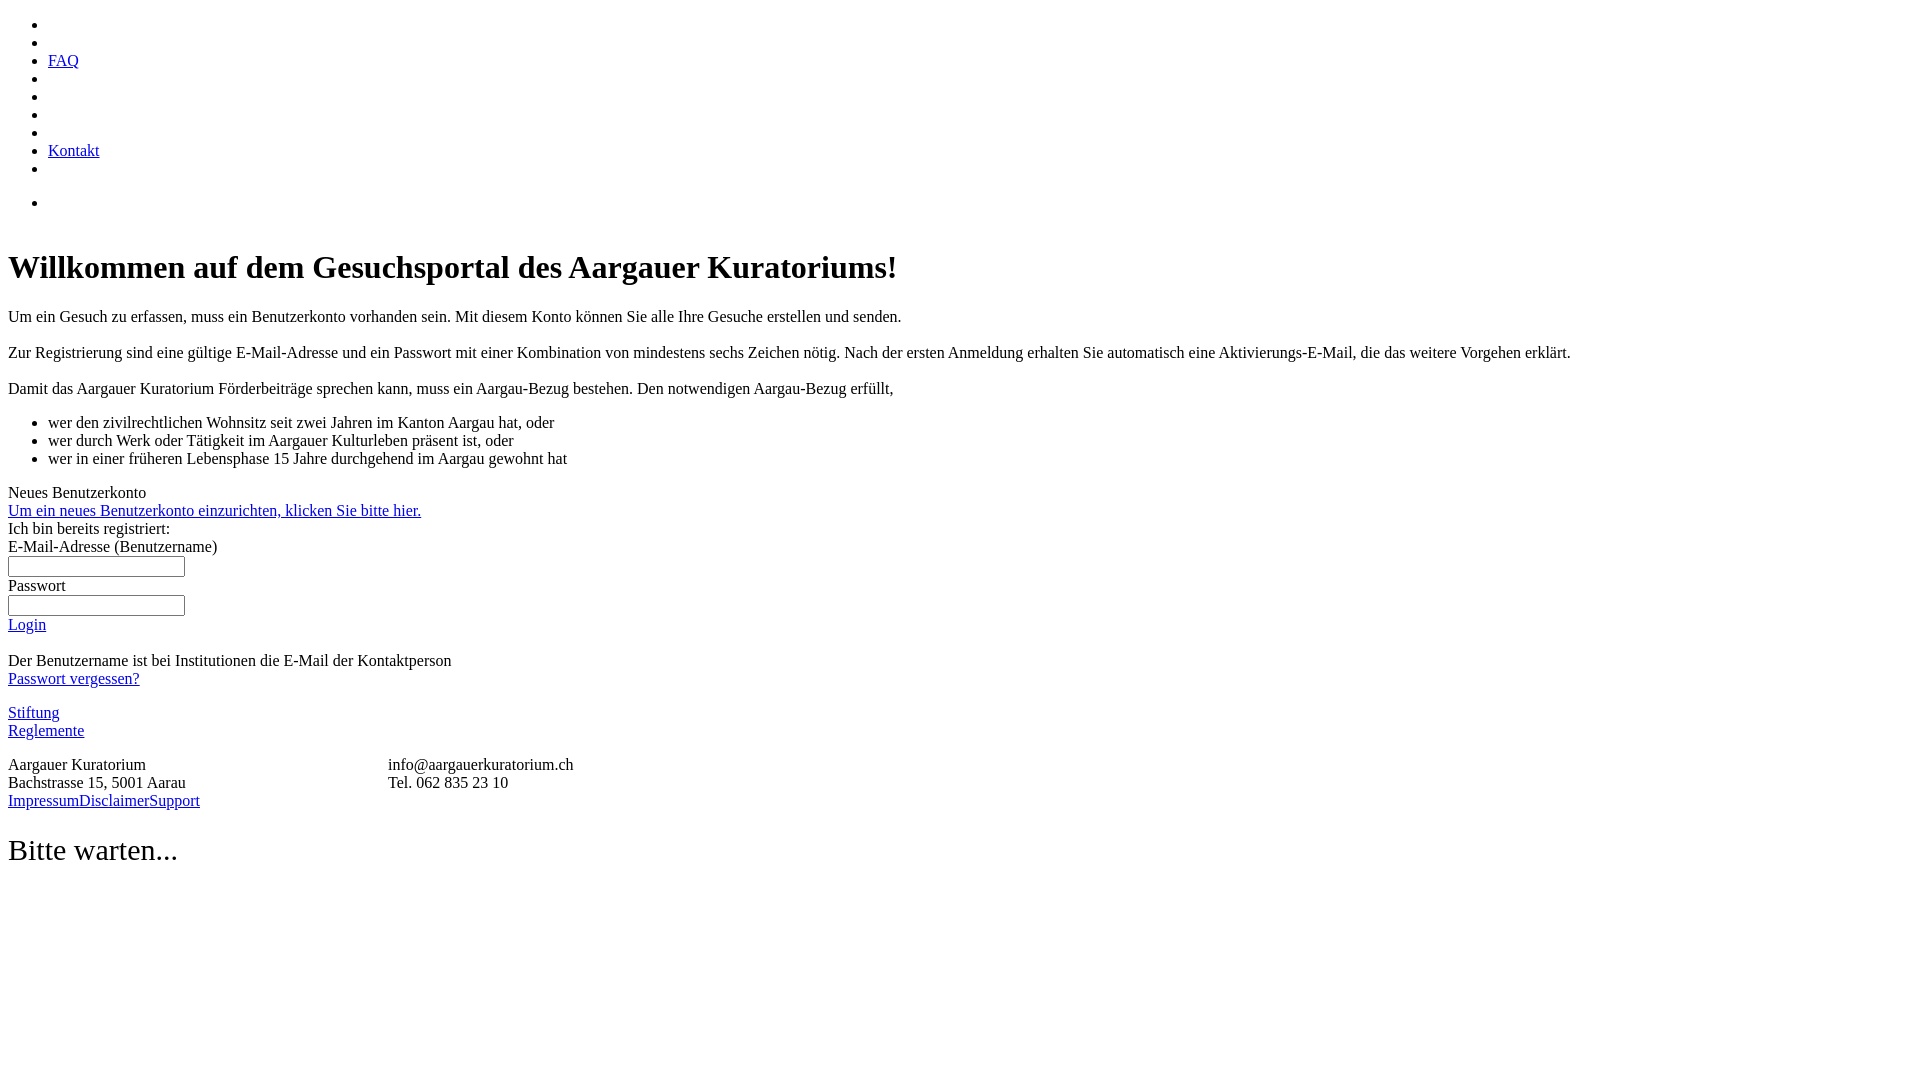 This screenshot has width=1920, height=1080. I want to click on Stiftung, so click(34, 712).